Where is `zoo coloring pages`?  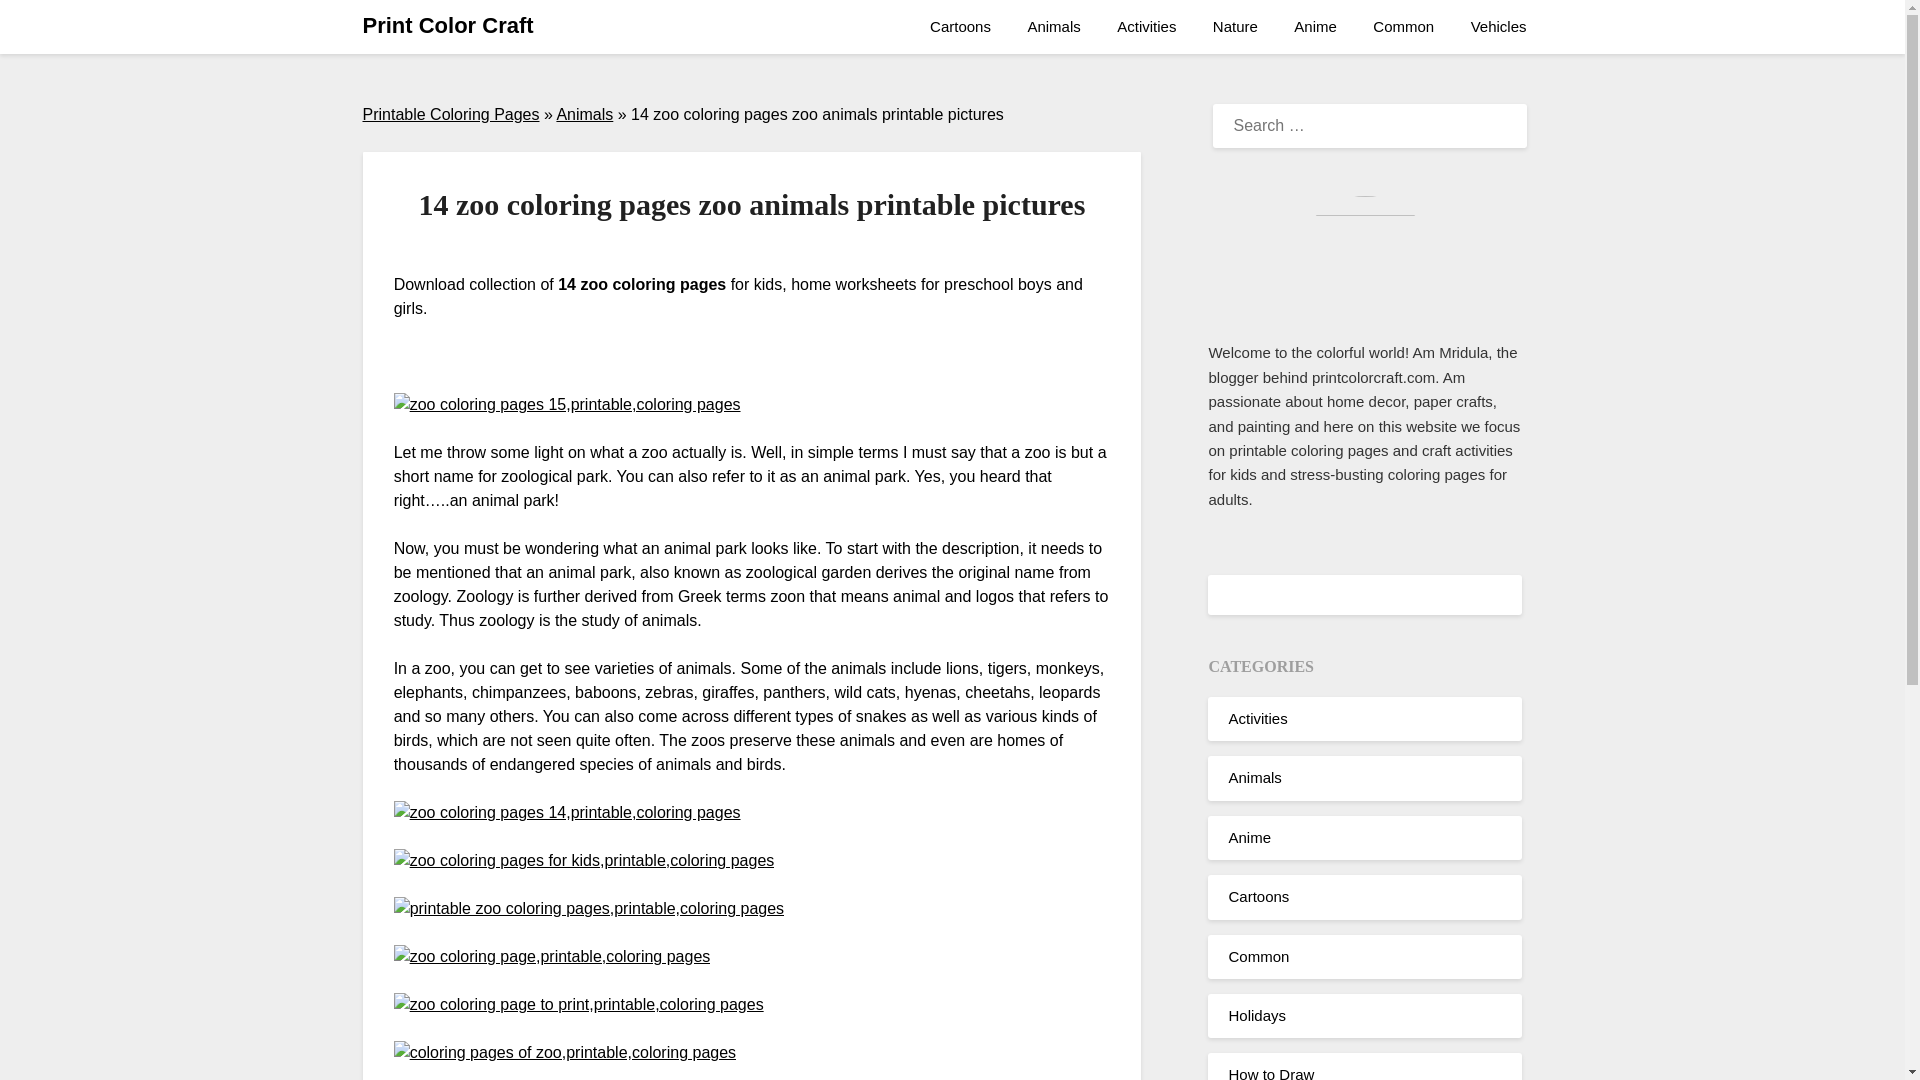 zoo coloring pages is located at coordinates (578, 1004).